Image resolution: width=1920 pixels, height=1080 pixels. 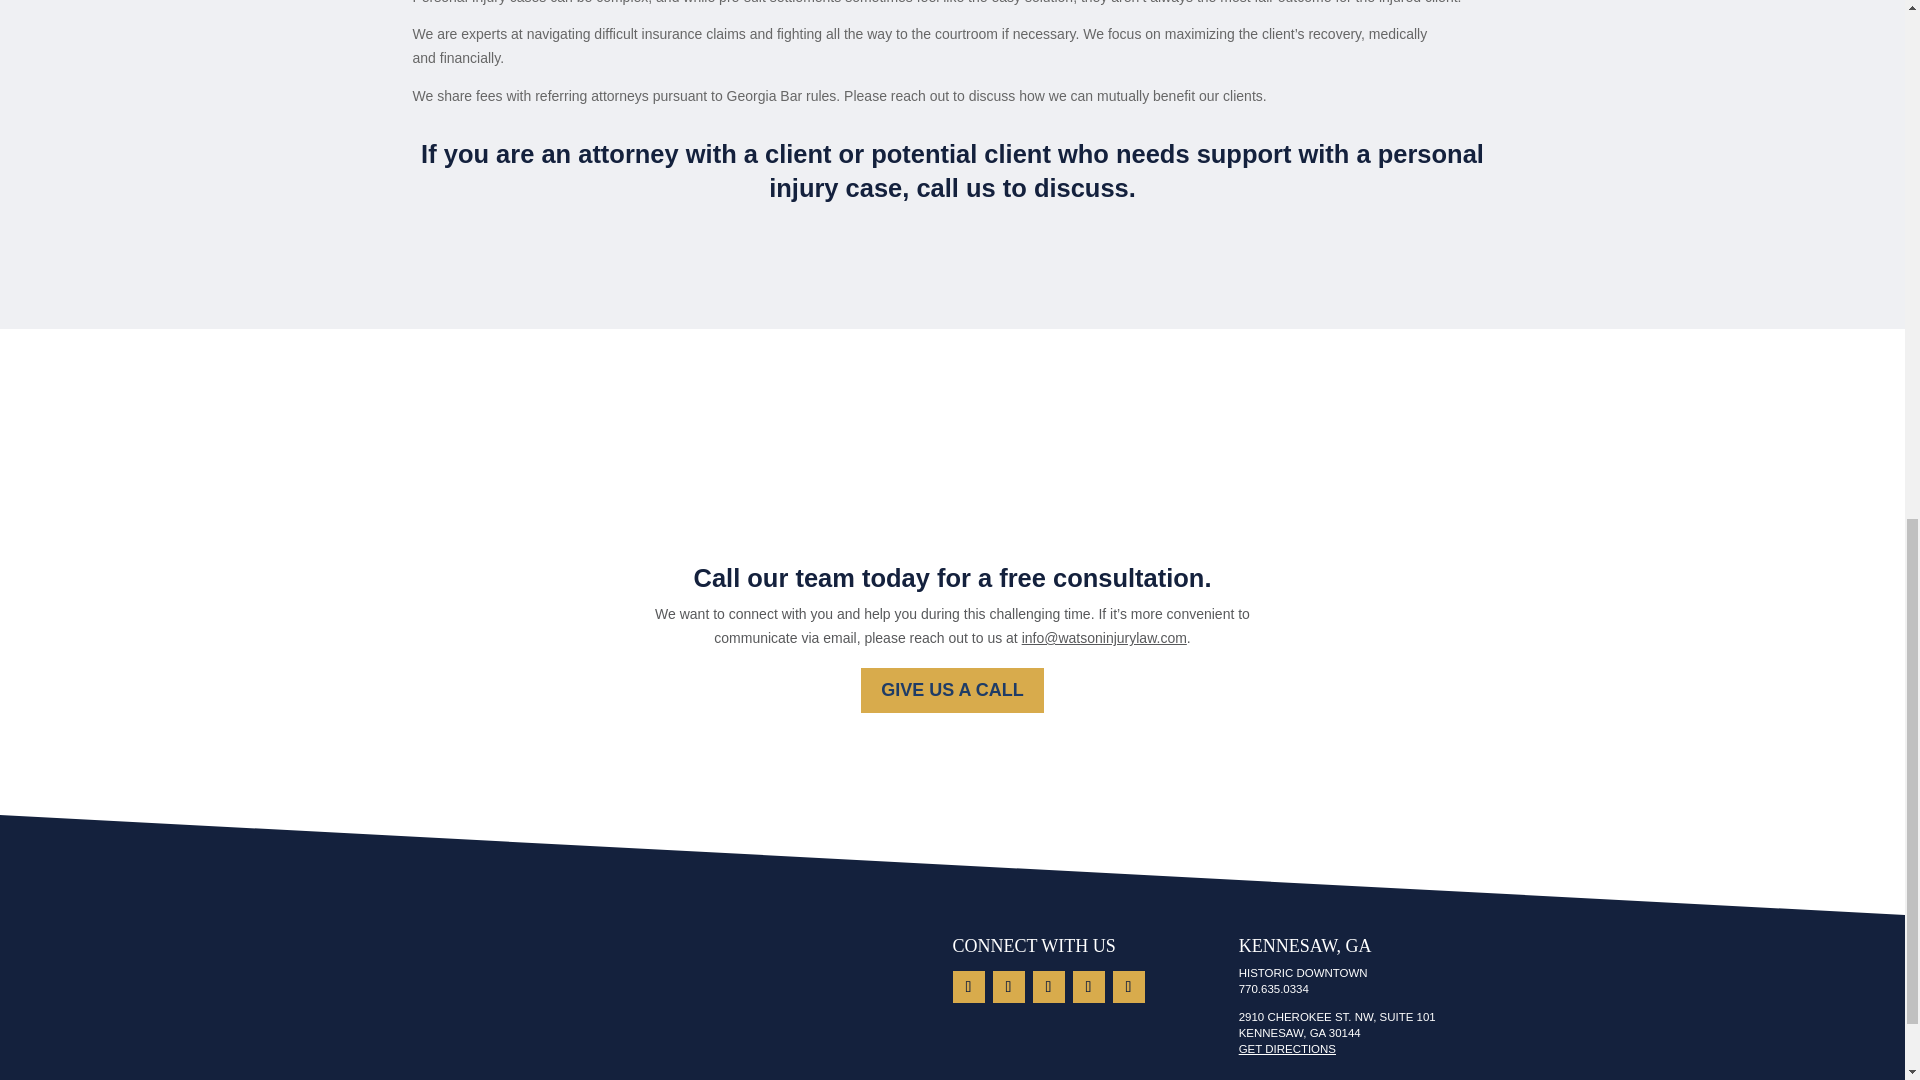 What do you see at coordinates (968, 986) in the screenshot?
I see `Follow on LinkedIn` at bounding box center [968, 986].